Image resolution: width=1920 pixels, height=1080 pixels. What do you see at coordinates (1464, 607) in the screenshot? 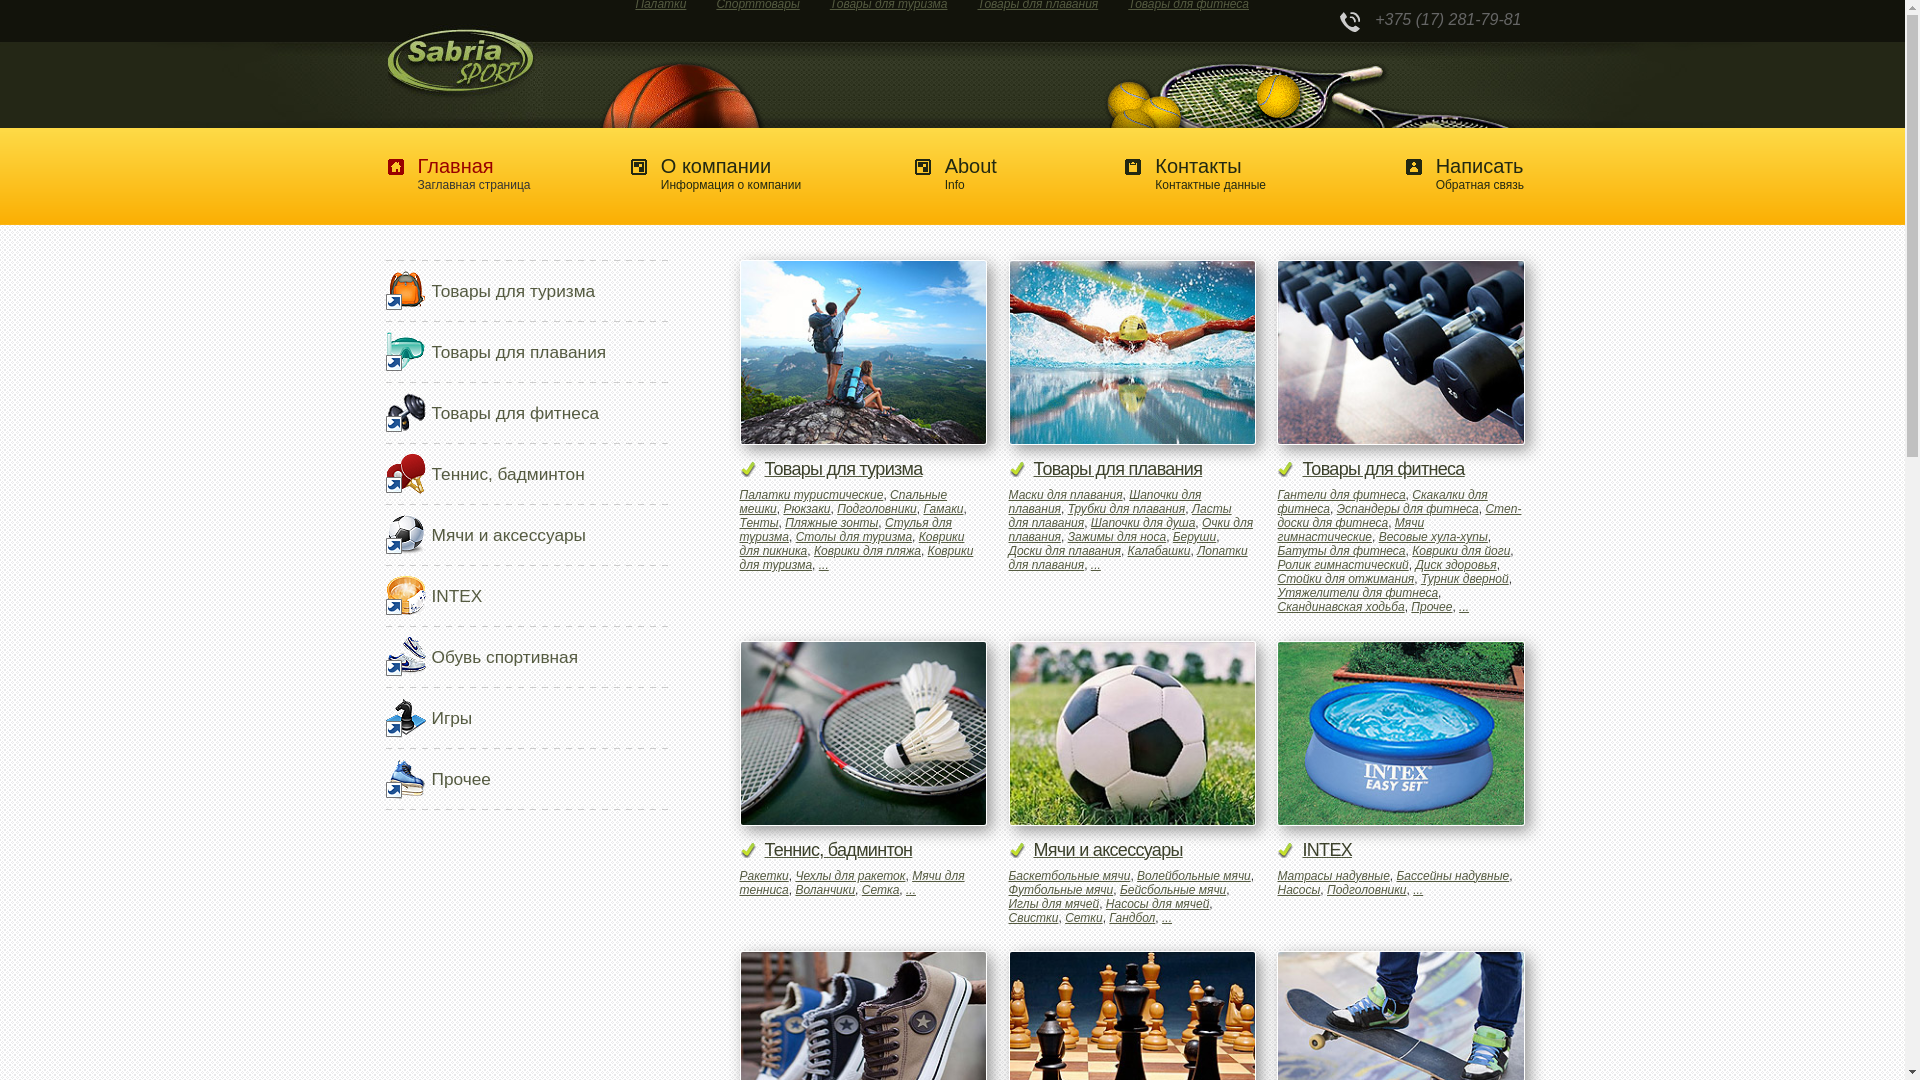
I see `...` at bounding box center [1464, 607].